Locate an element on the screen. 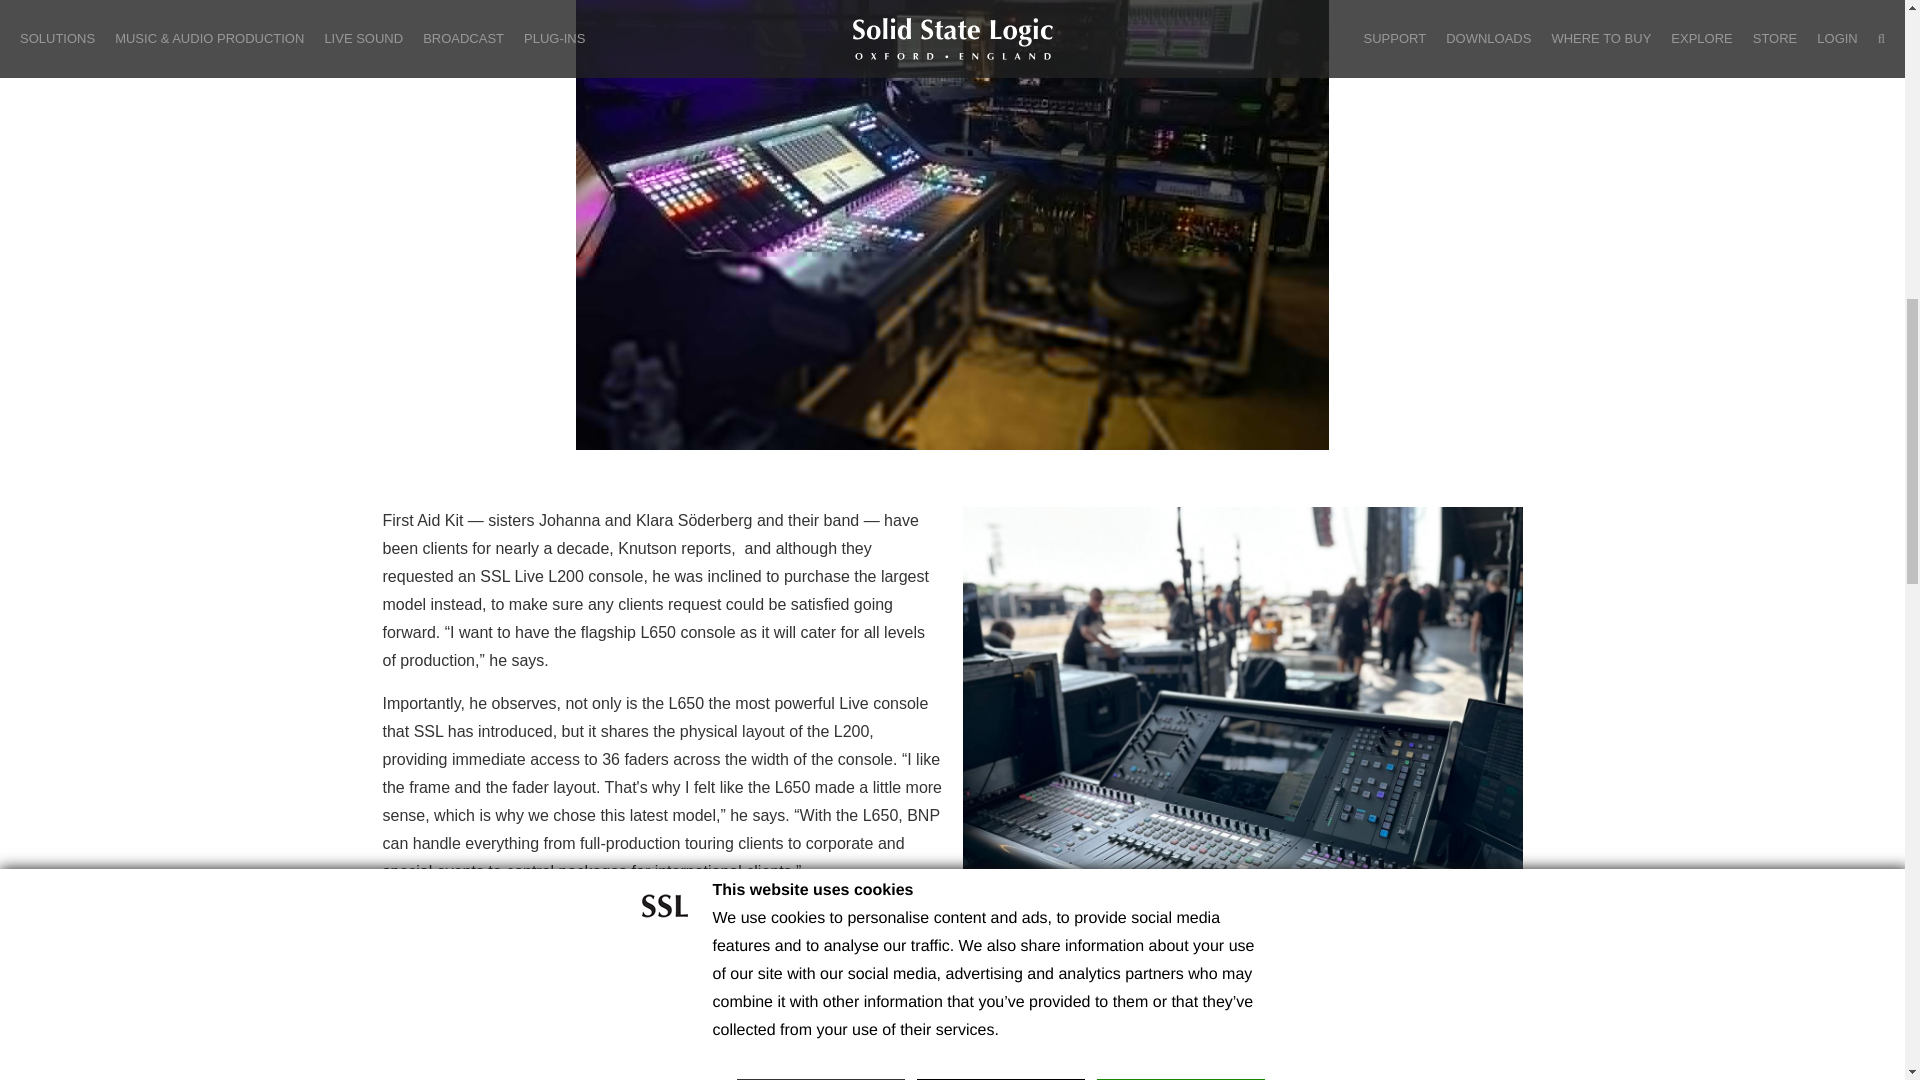 This screenshot has height=1080, width=1920. Allow selection is located at coordinates (1000, 10).